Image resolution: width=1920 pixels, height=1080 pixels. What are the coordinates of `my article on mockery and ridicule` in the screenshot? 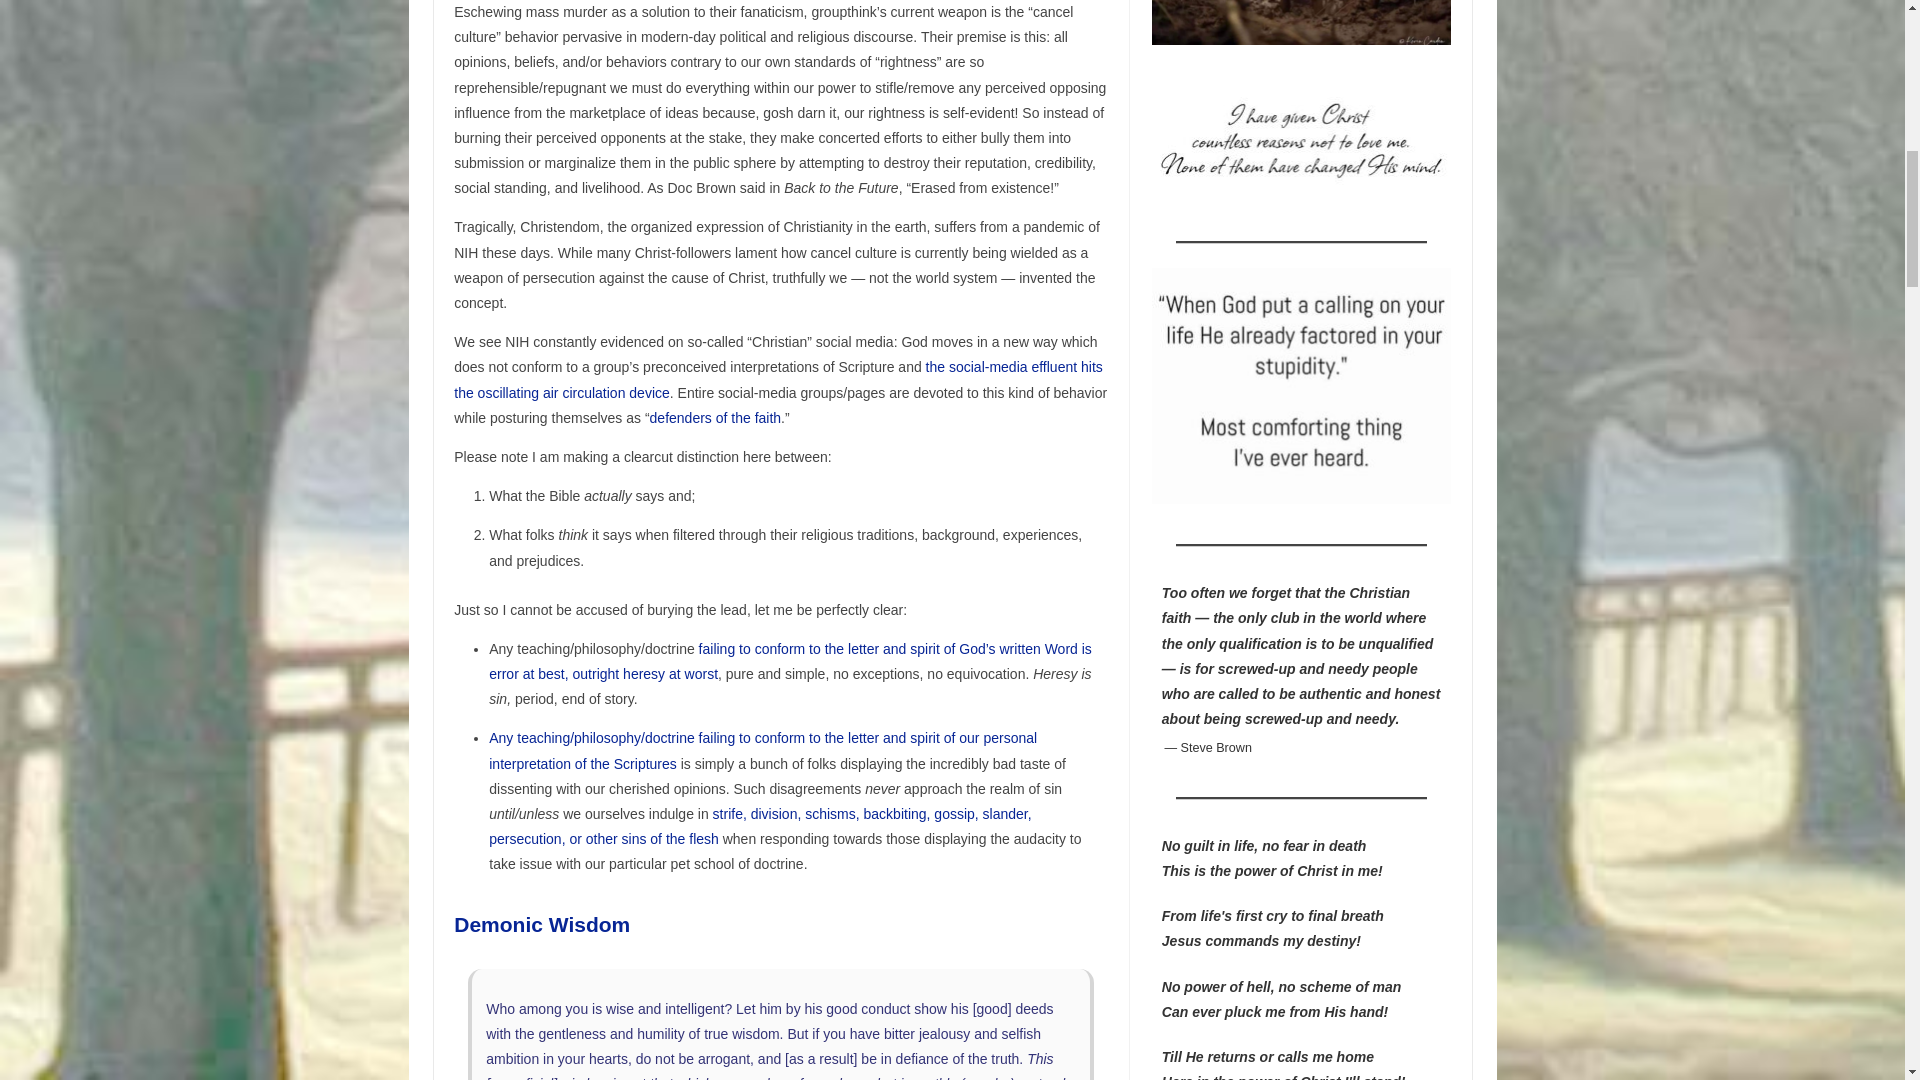 It's located at (760, 826).